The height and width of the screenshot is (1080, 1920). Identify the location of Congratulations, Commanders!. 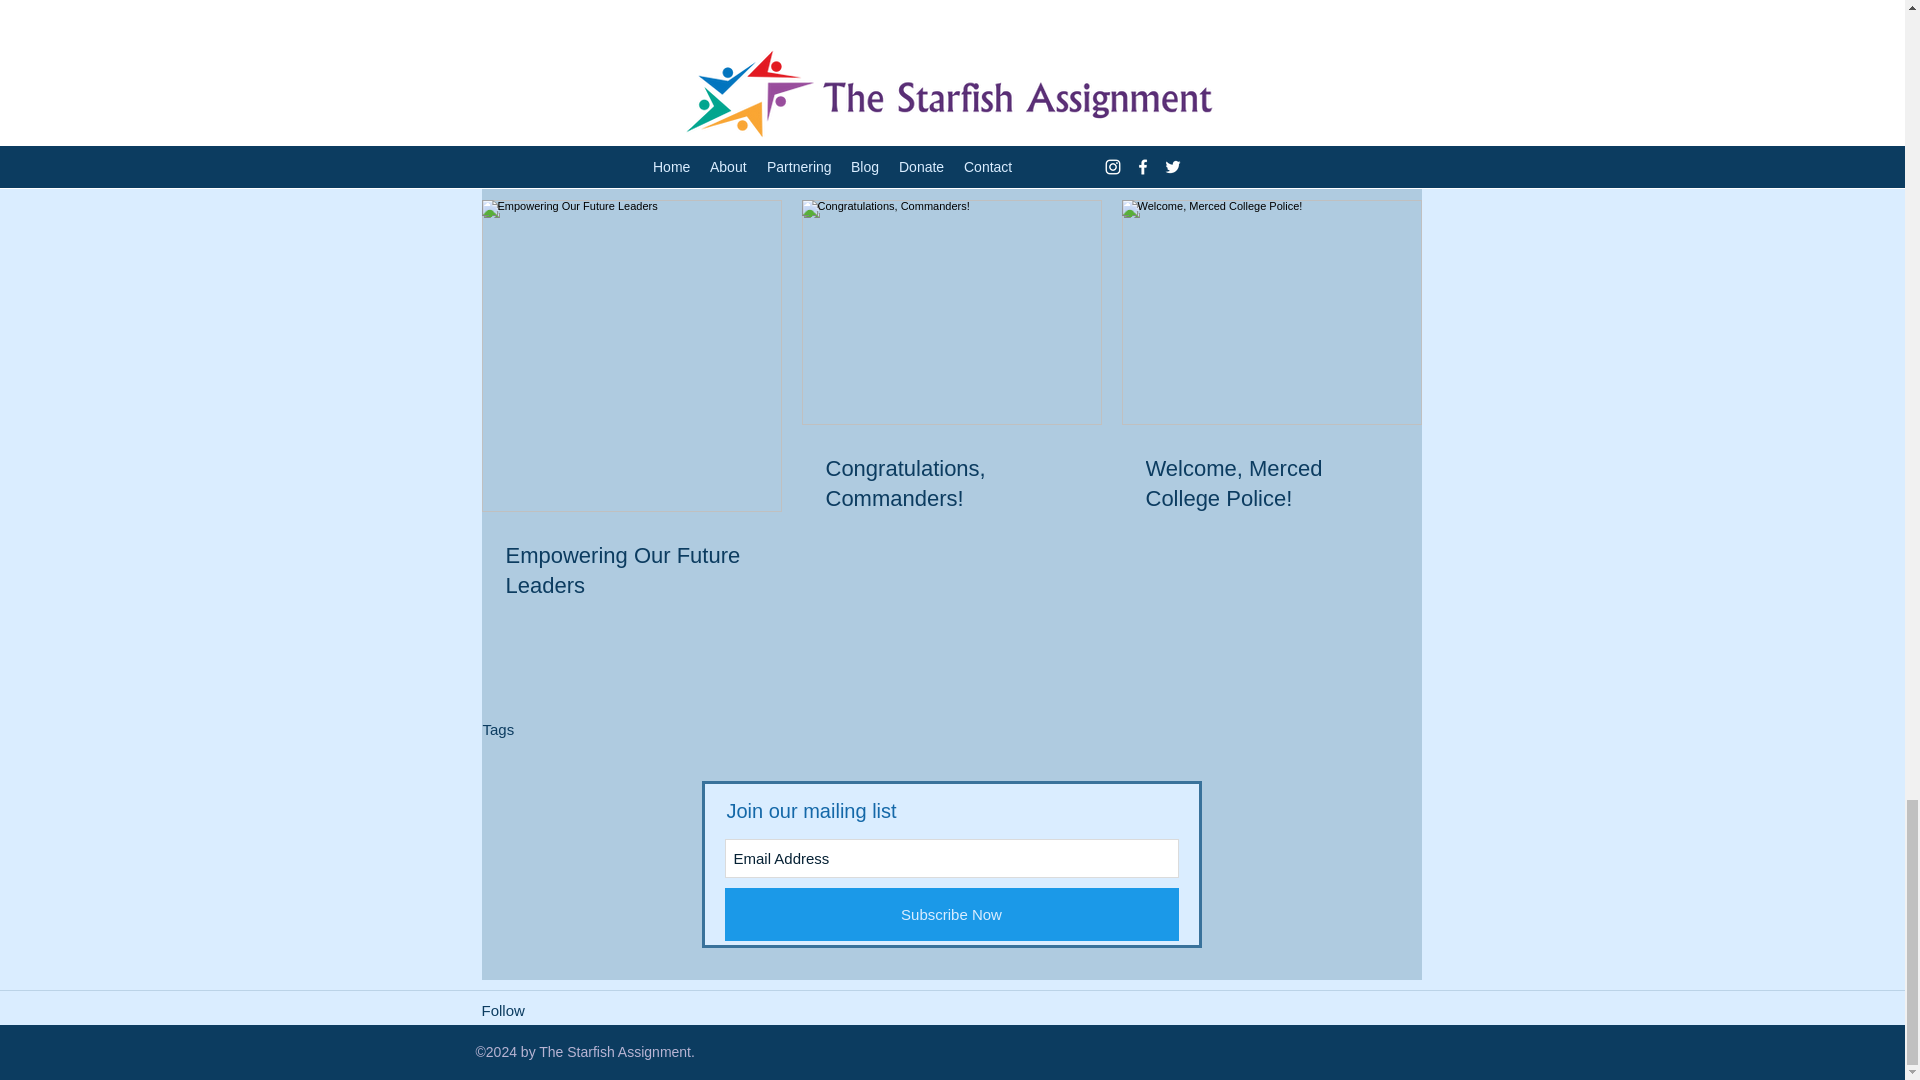
(951, 484).